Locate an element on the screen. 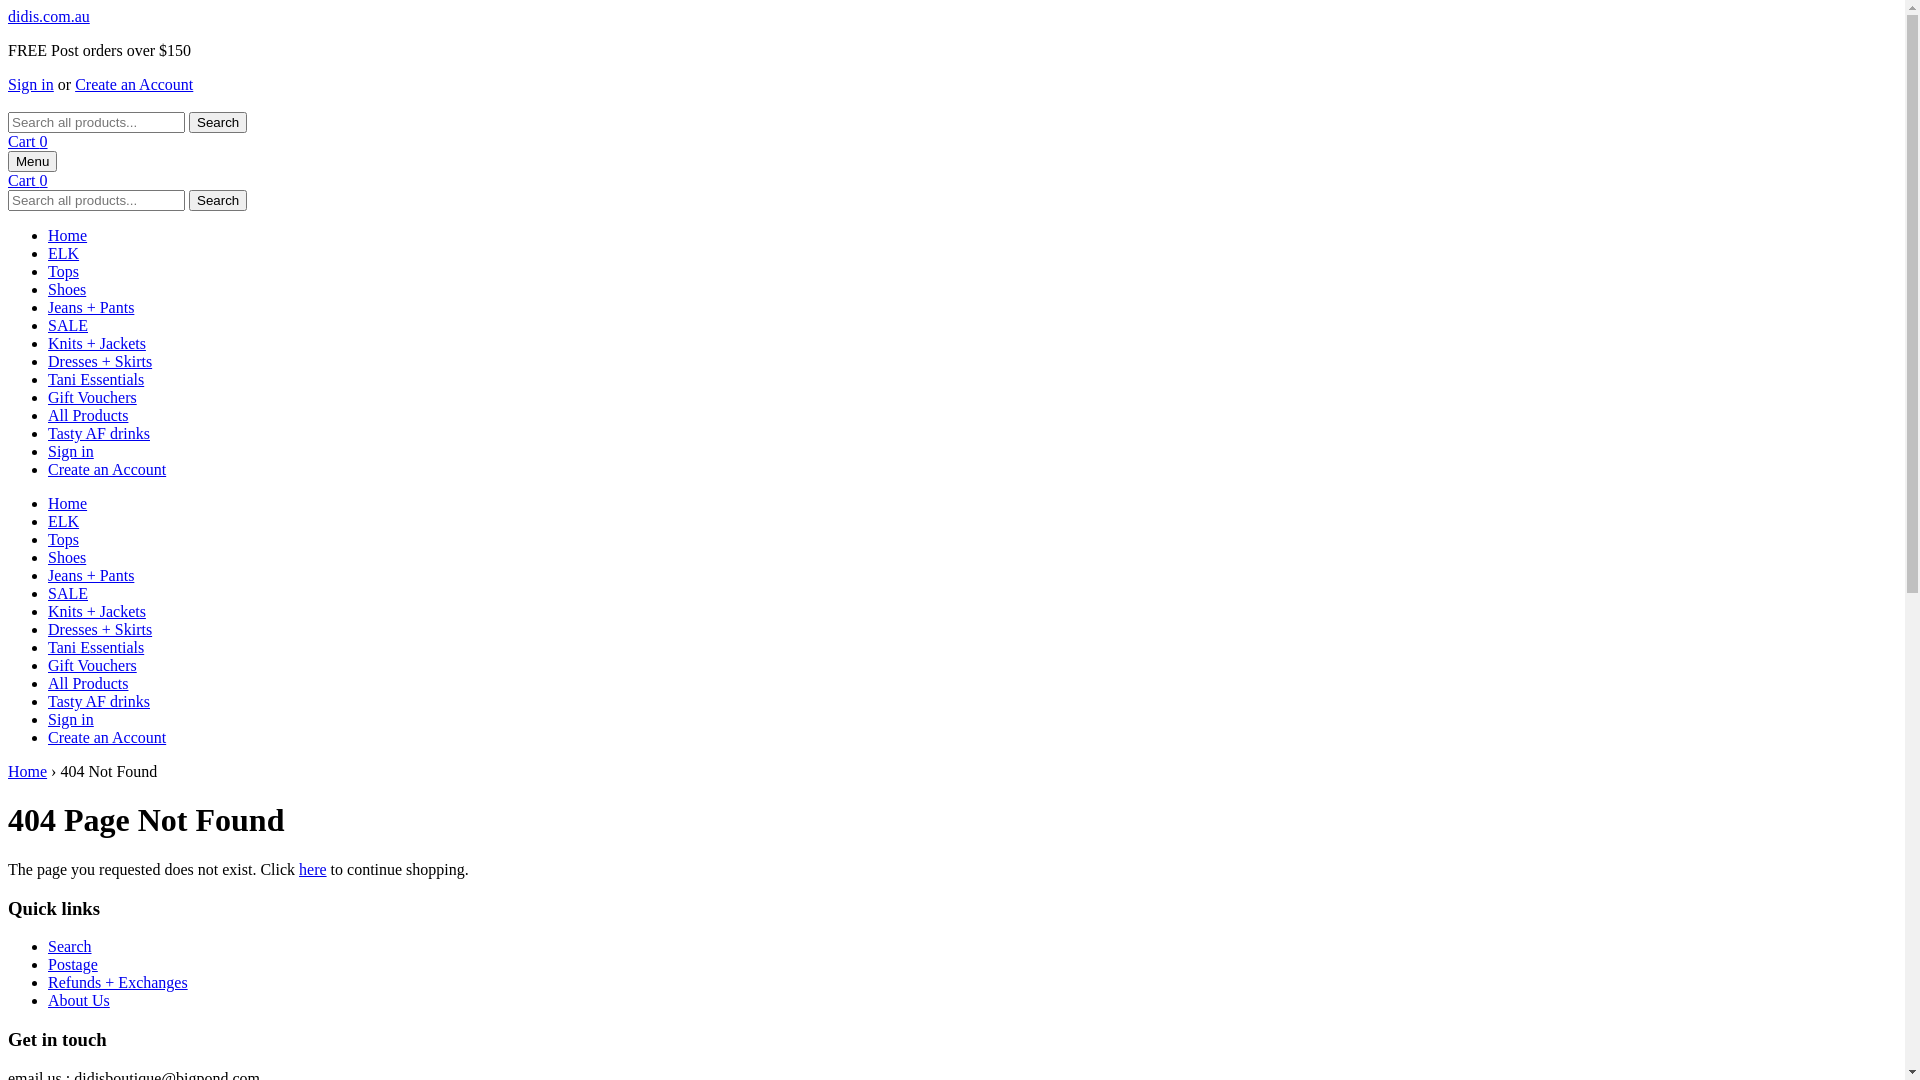  Tops is located at coordinates (64, 272).